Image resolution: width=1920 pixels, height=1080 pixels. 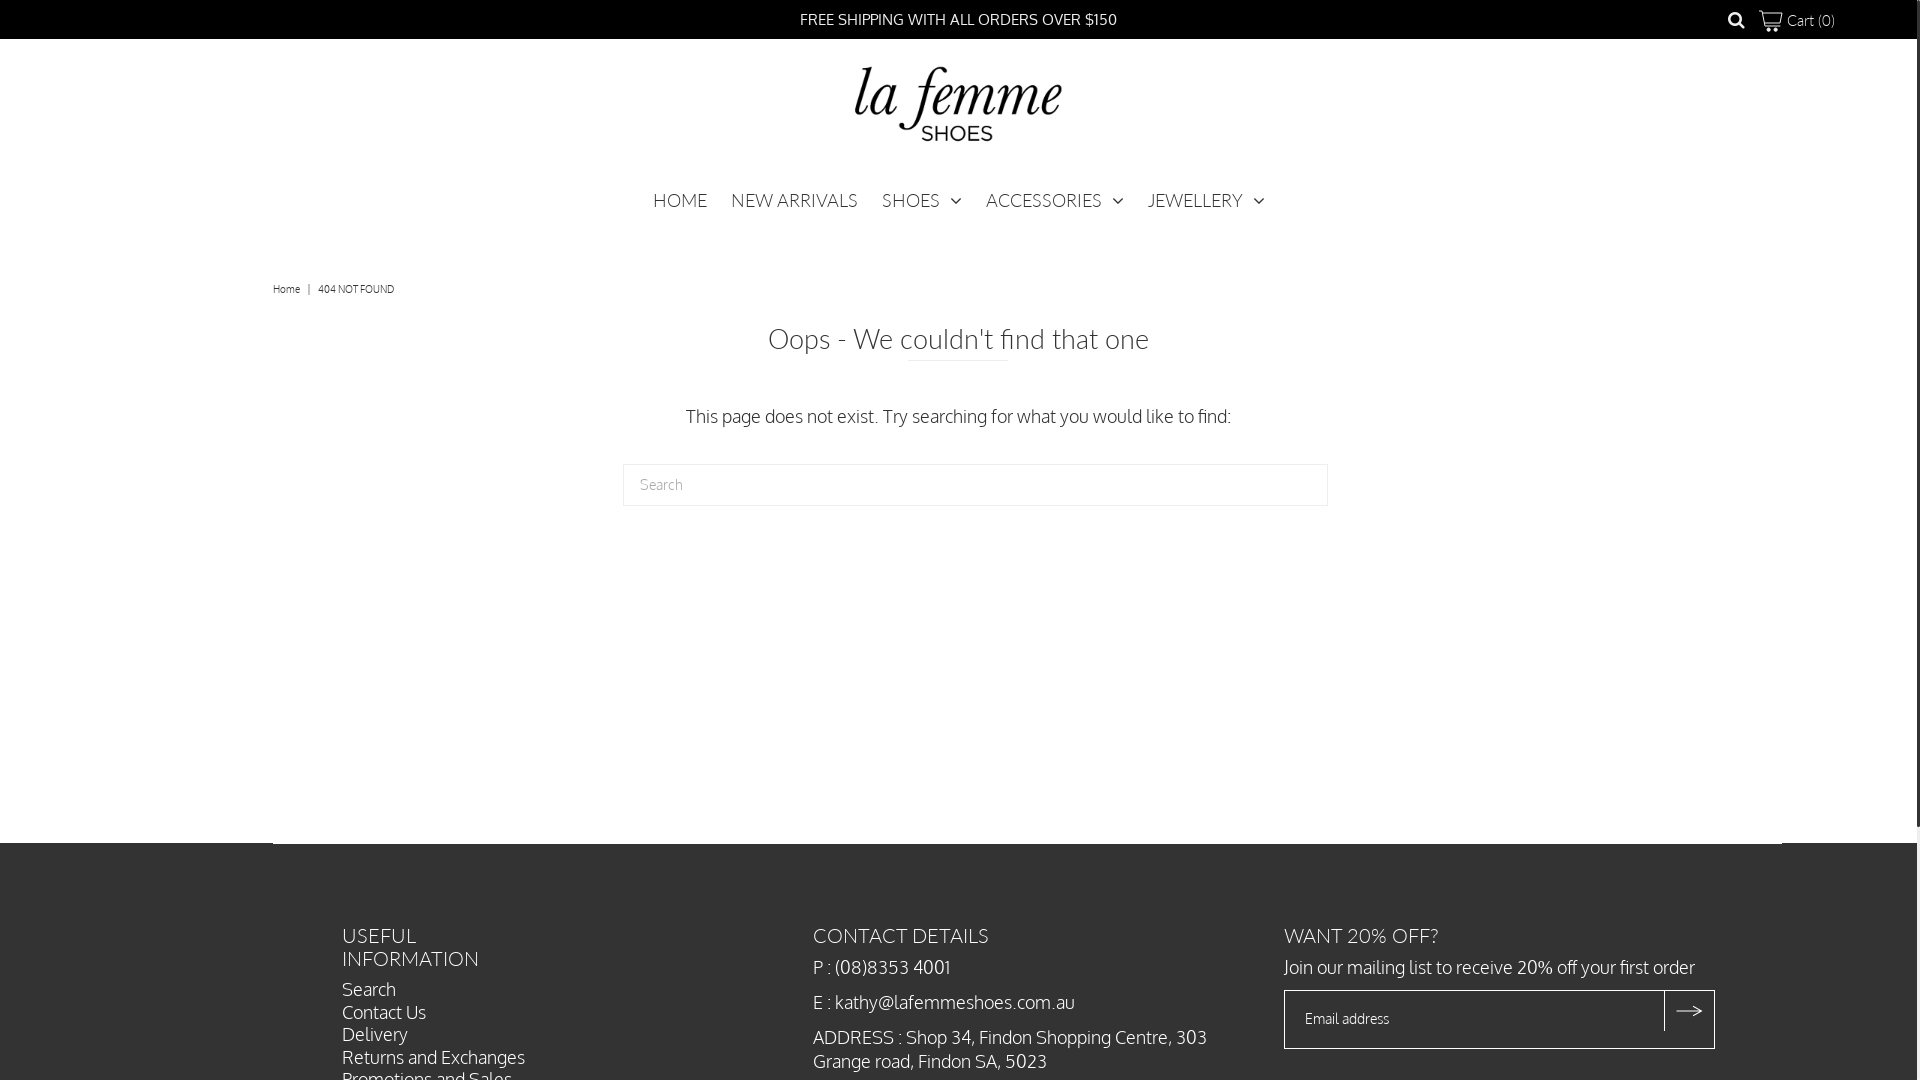 What do you see at coordinates (384, 1012) in the screenshot?
I see `Contact Us` at bounding box center [384, 1012].